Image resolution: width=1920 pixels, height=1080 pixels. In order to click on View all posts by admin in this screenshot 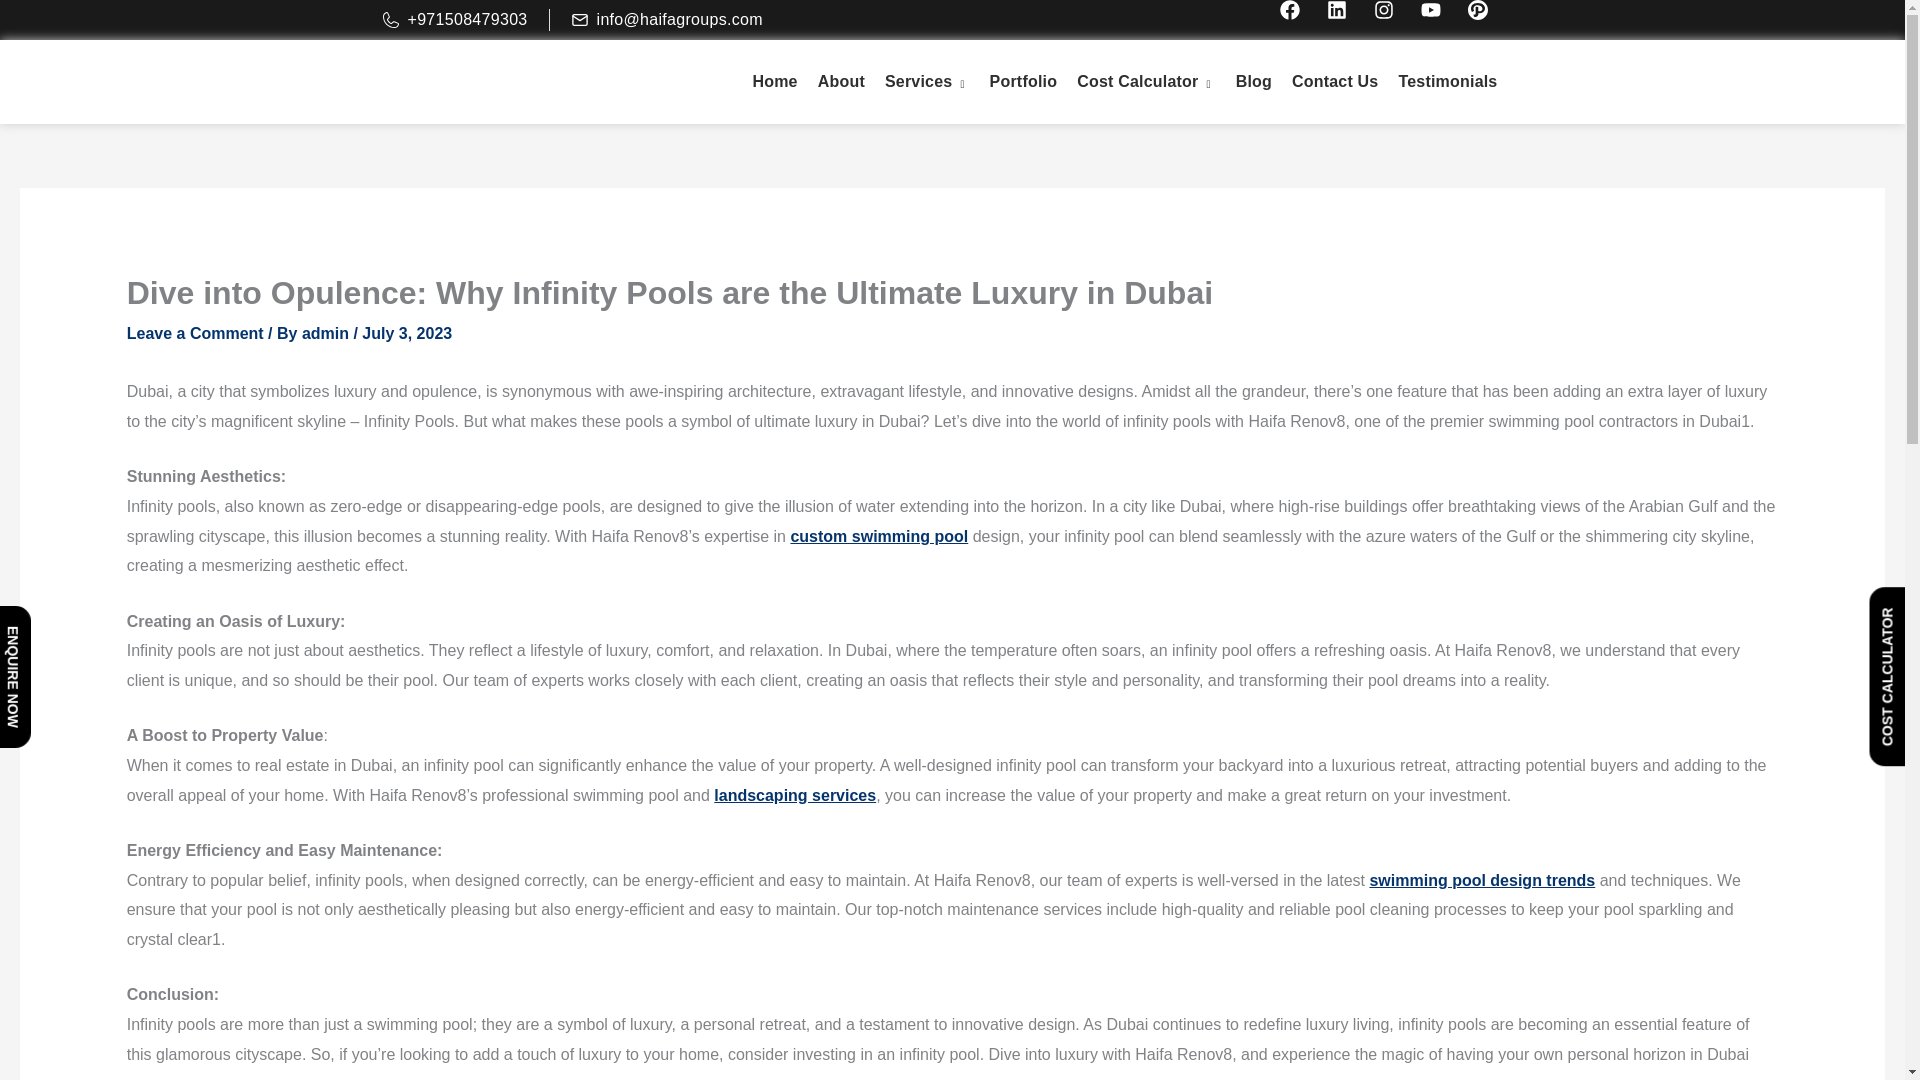, I will do `click(327, 334)`.